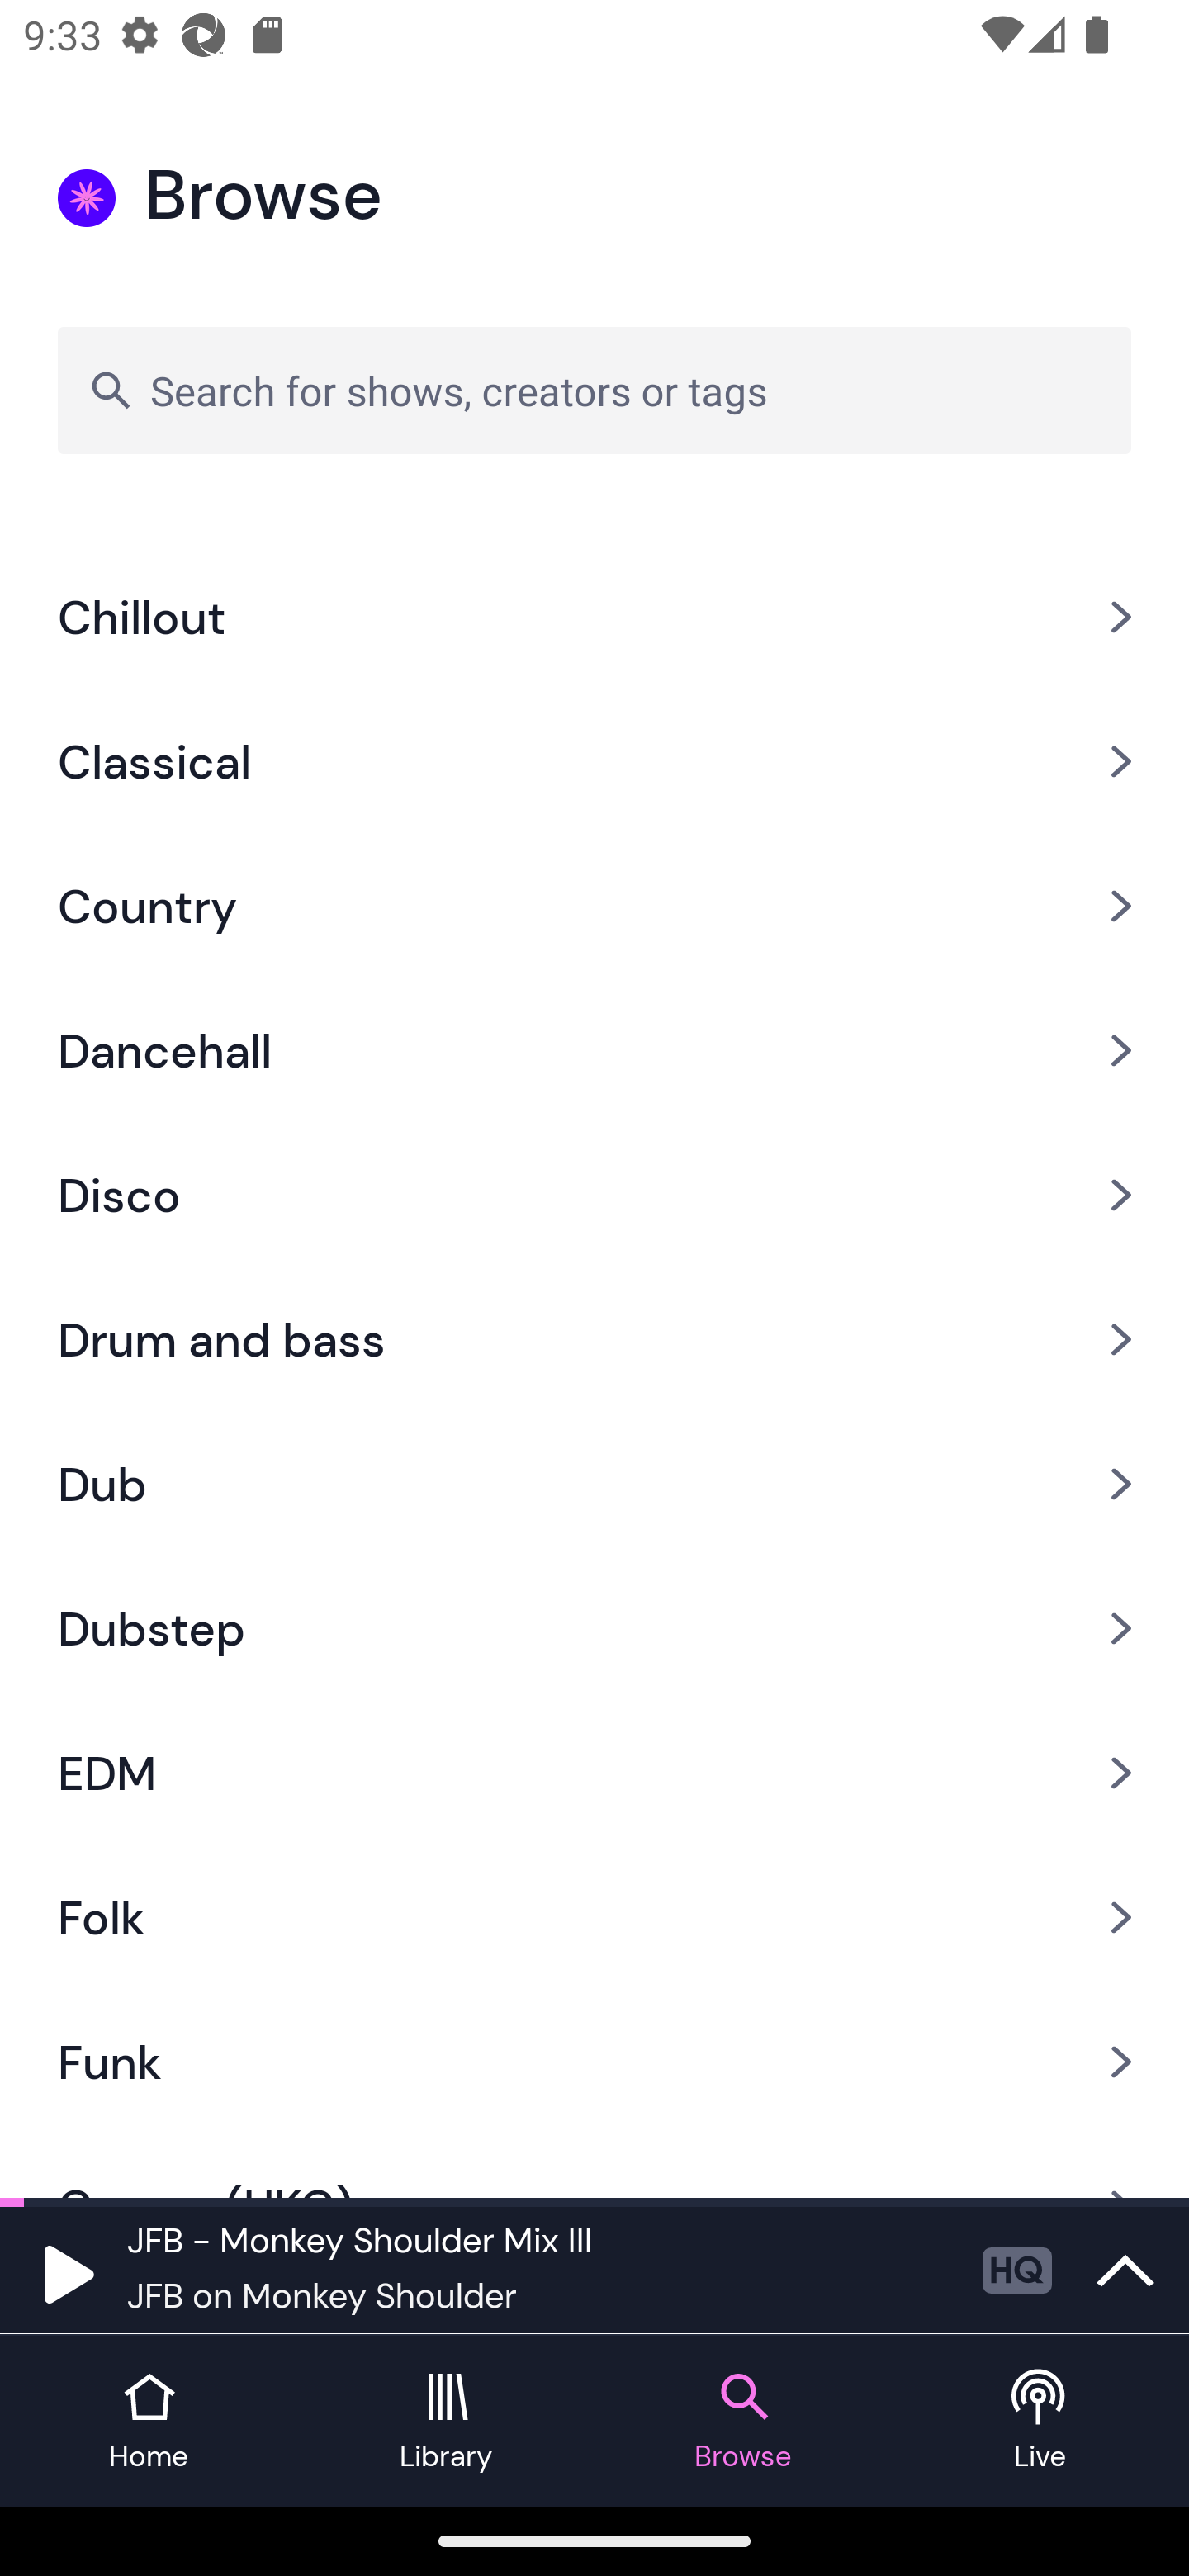 The width and height of the screenshot is (1189, 2576). Describe the element at coordinates (594, 907) in the screenshot. I see `Country` at that location.